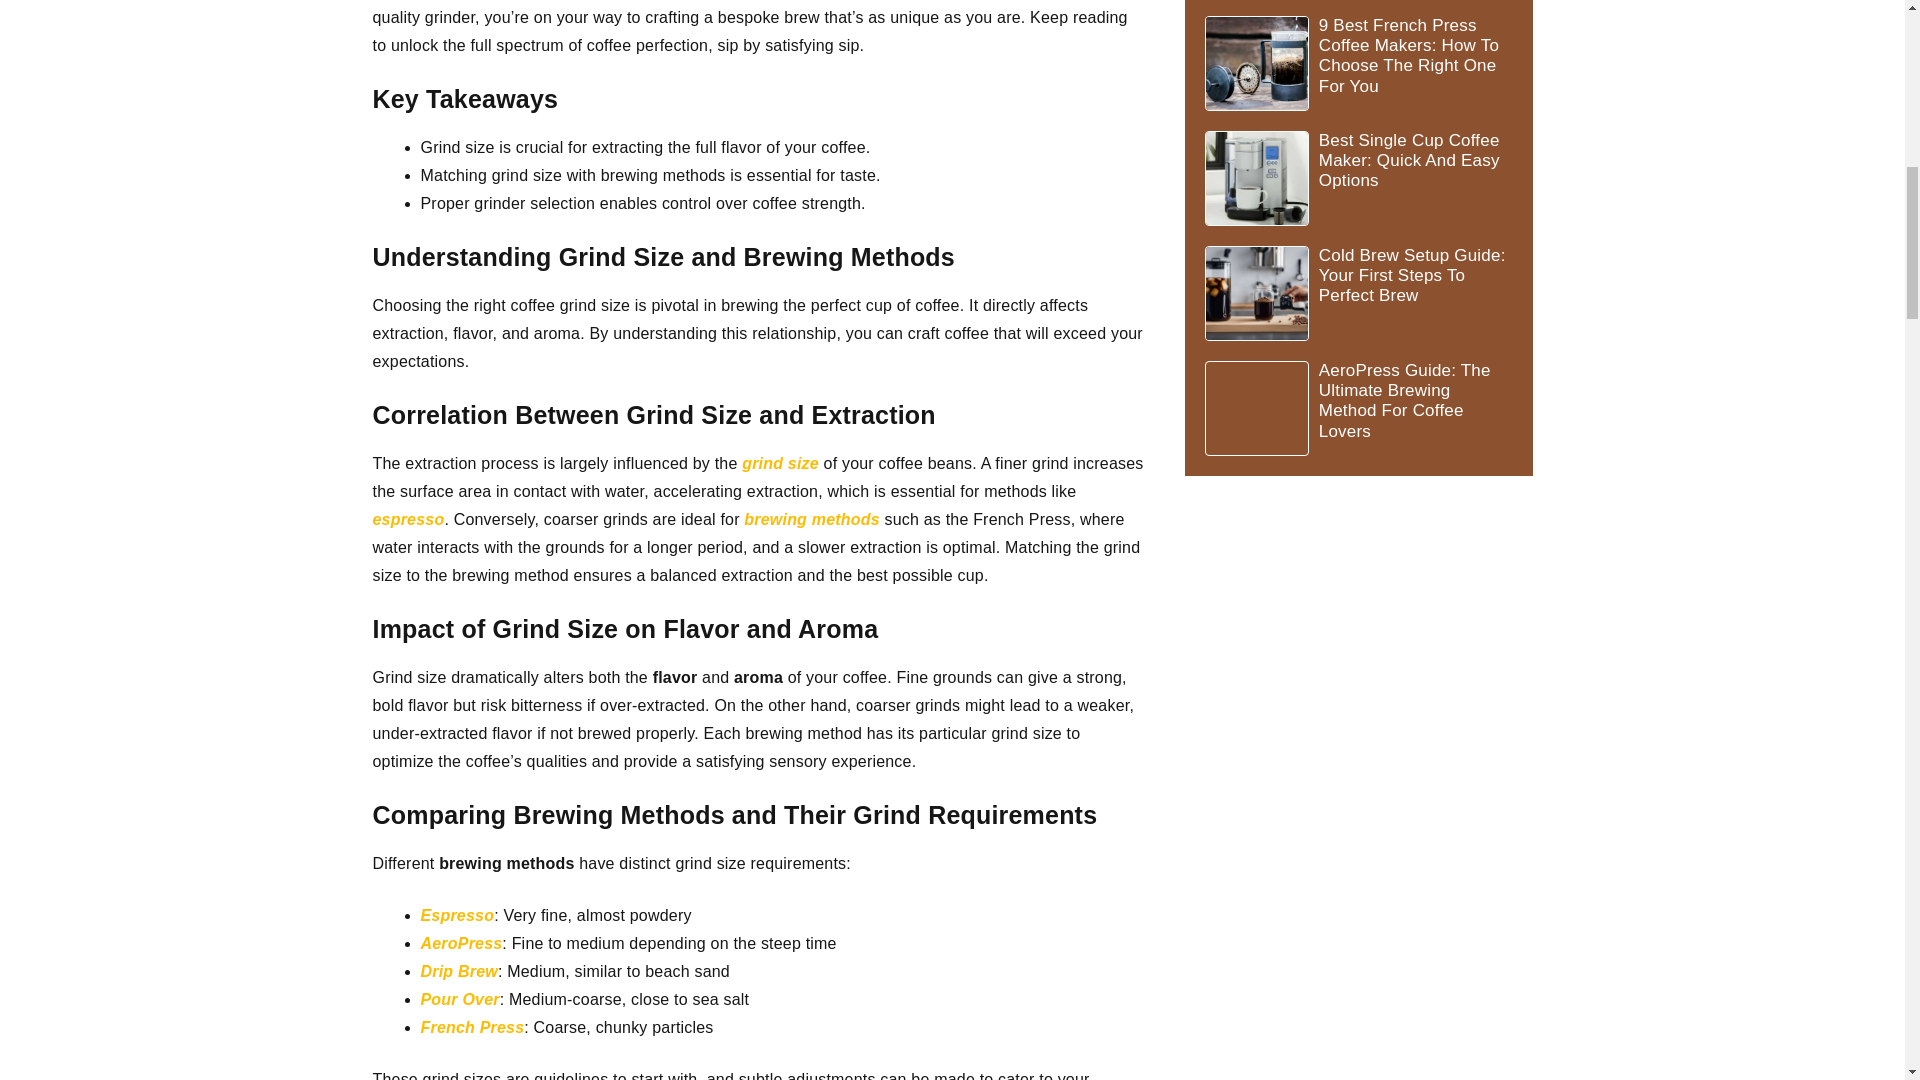 The image size is (1920, 1080). Describe the element at coordinates (812, 519) in the screenshot. I see `brewing methods` at that location.